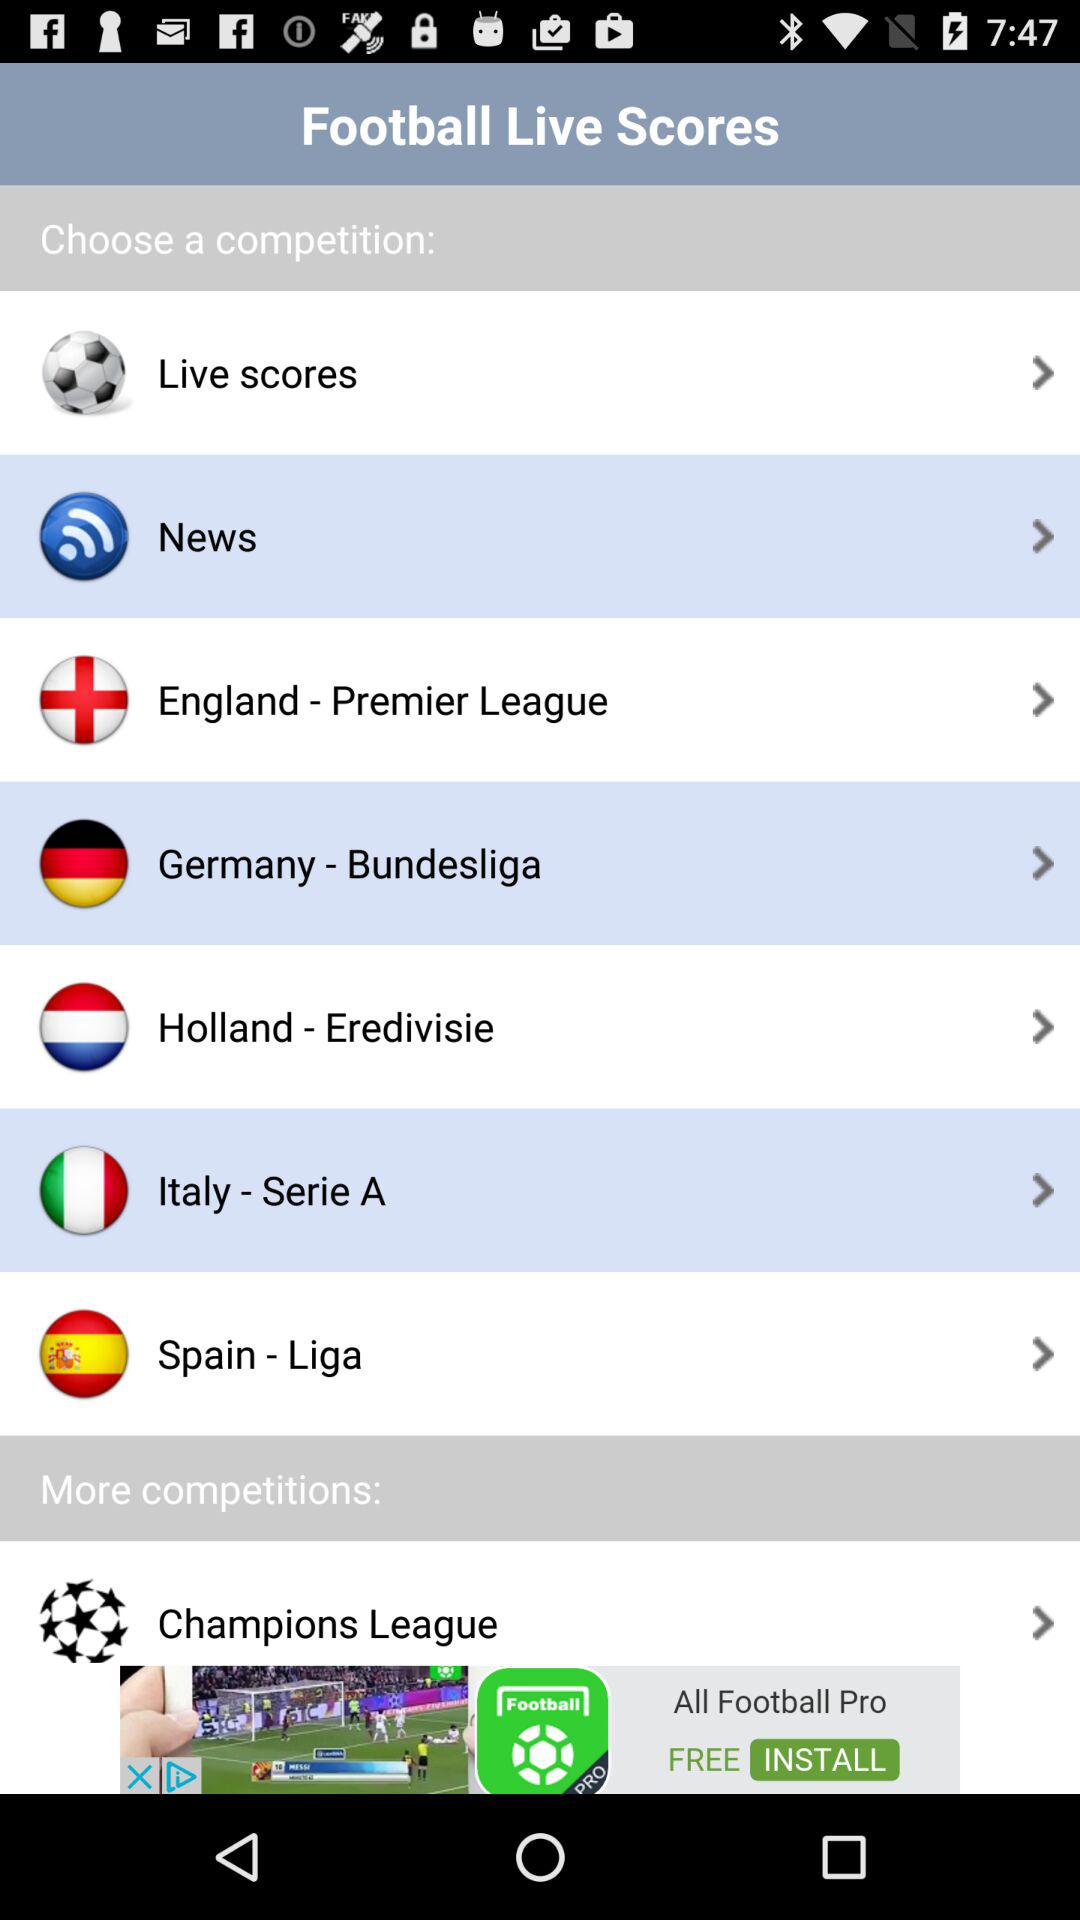 Image resolution: width=1080 pixels, height=1920 pixels. I want to click on advertisement banner, so click(540, 1728).